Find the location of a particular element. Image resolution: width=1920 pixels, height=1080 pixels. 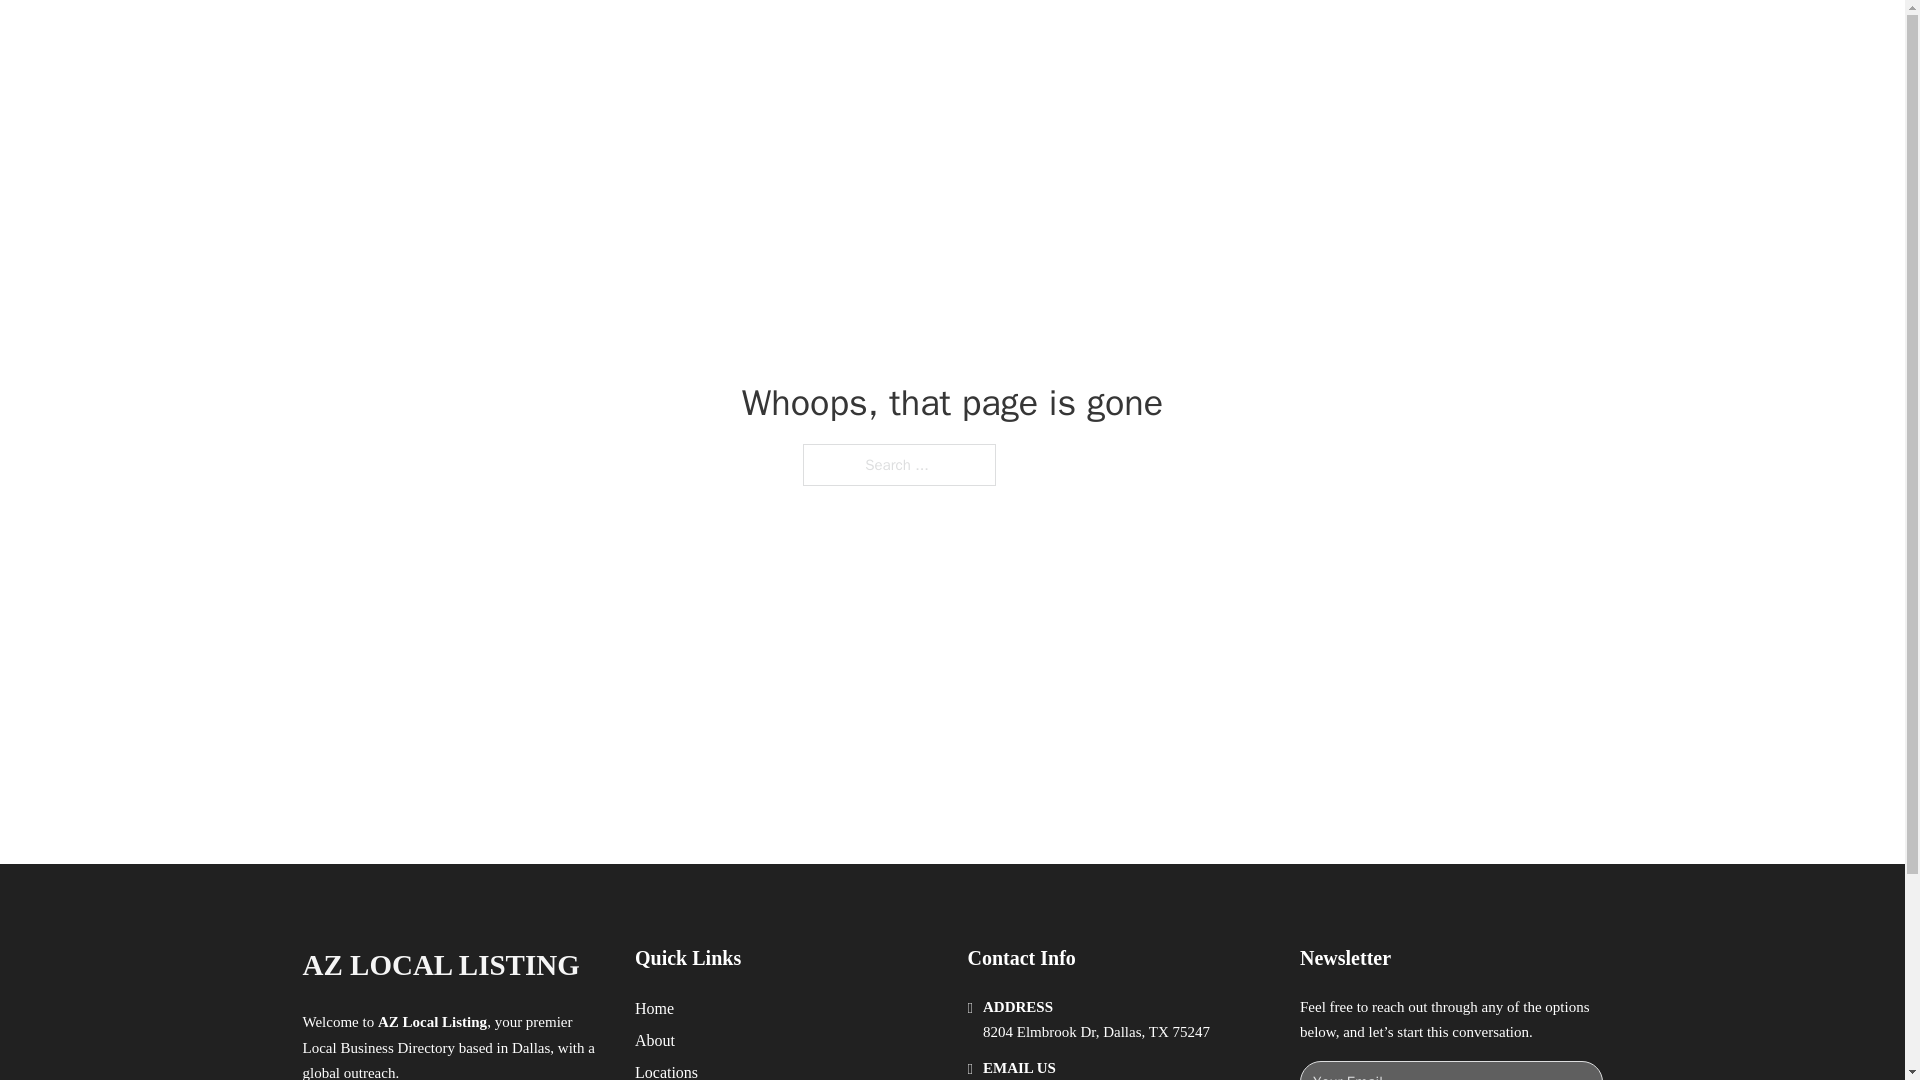

Home is located at coordinates (654, 1008).